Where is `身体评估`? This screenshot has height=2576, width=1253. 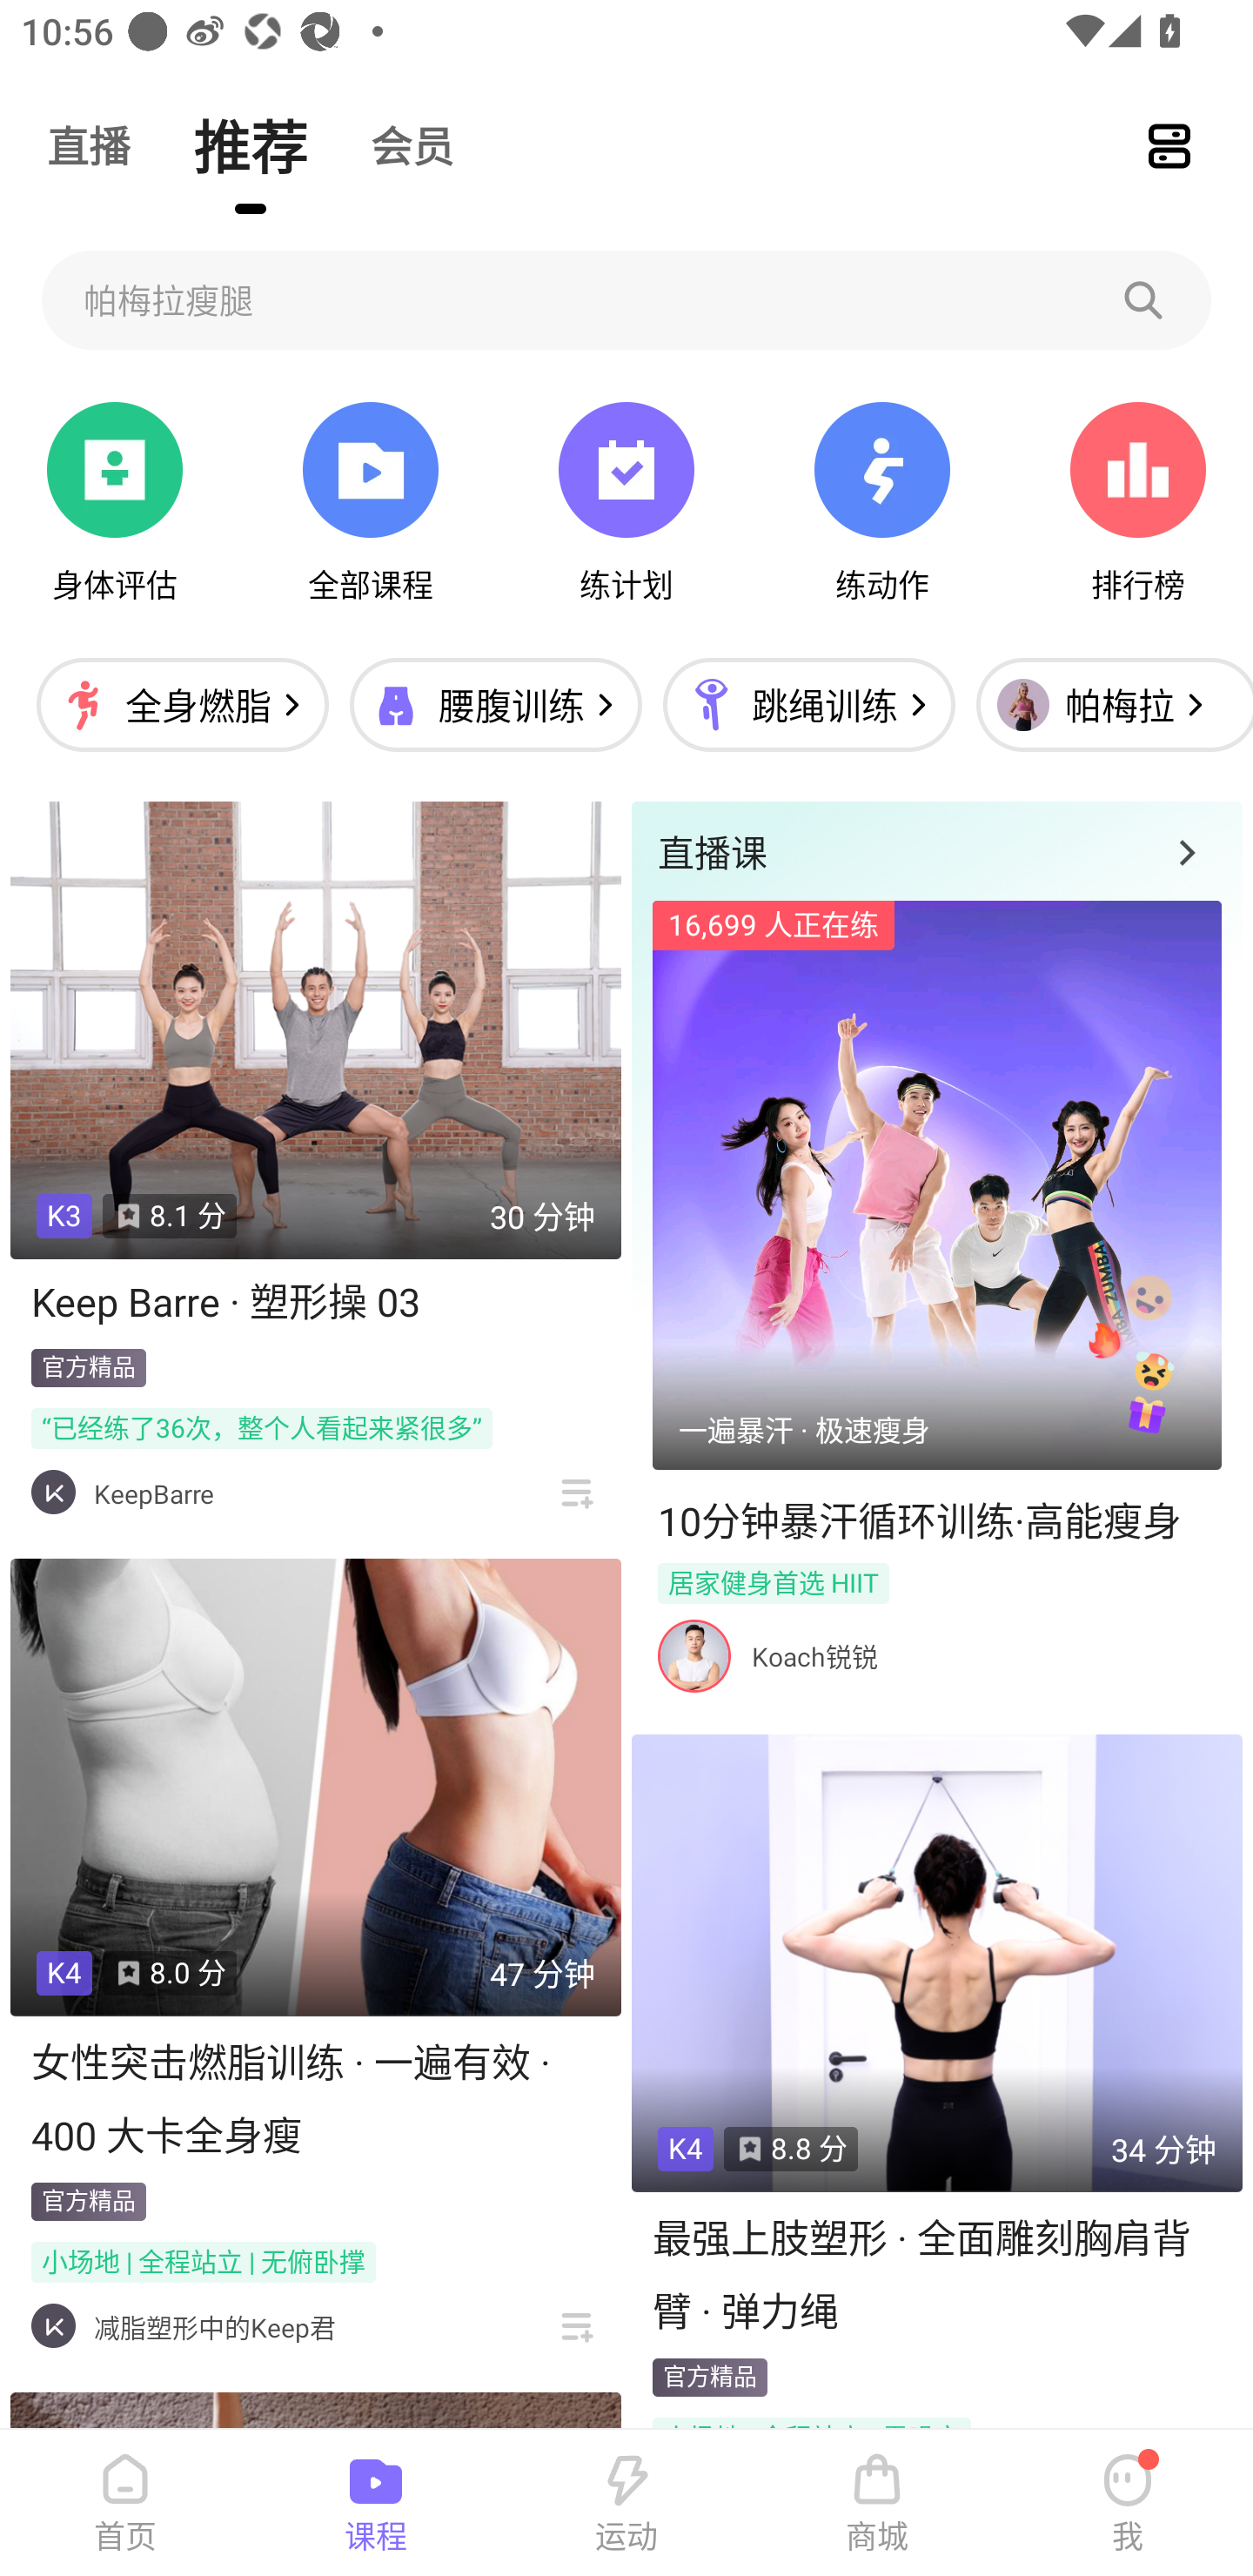
身体评估 is located at coordinates (115, 503).